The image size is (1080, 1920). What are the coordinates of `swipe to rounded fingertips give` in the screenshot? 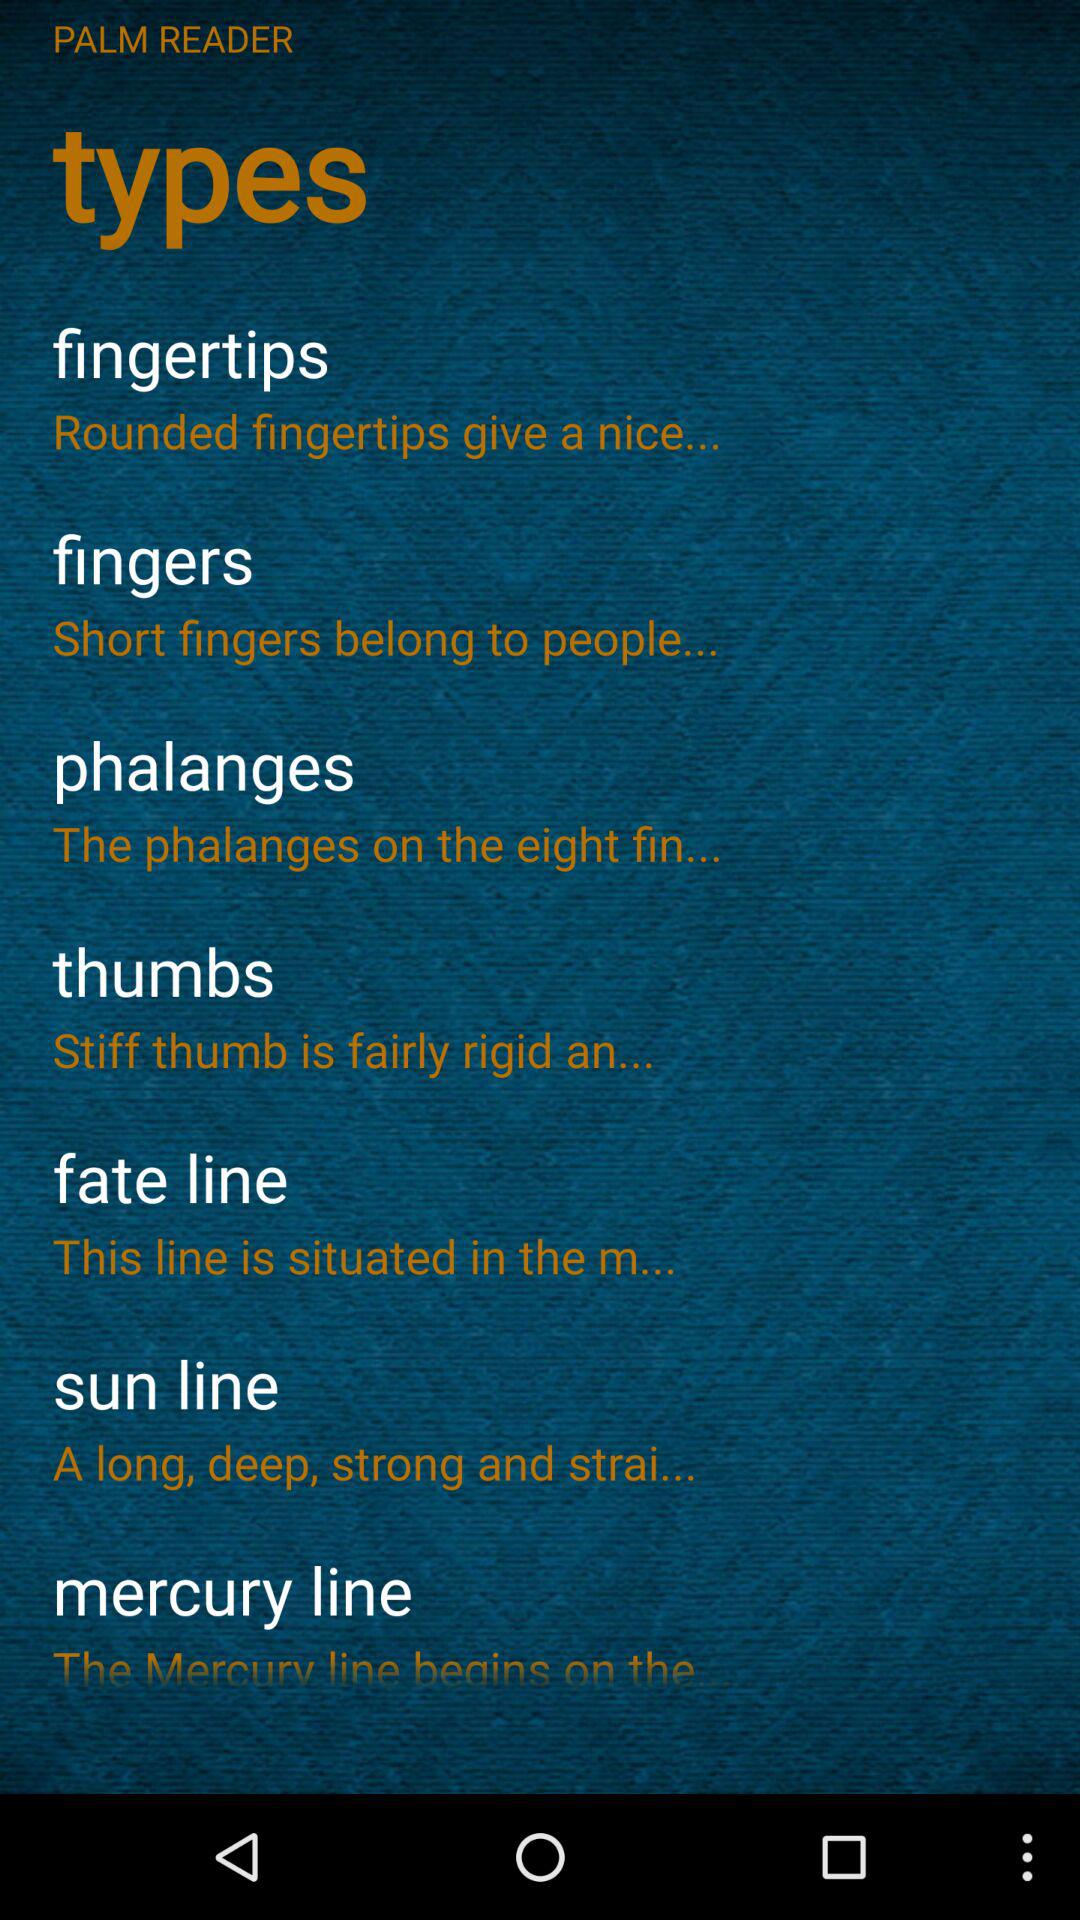 It's located at (540, 430).